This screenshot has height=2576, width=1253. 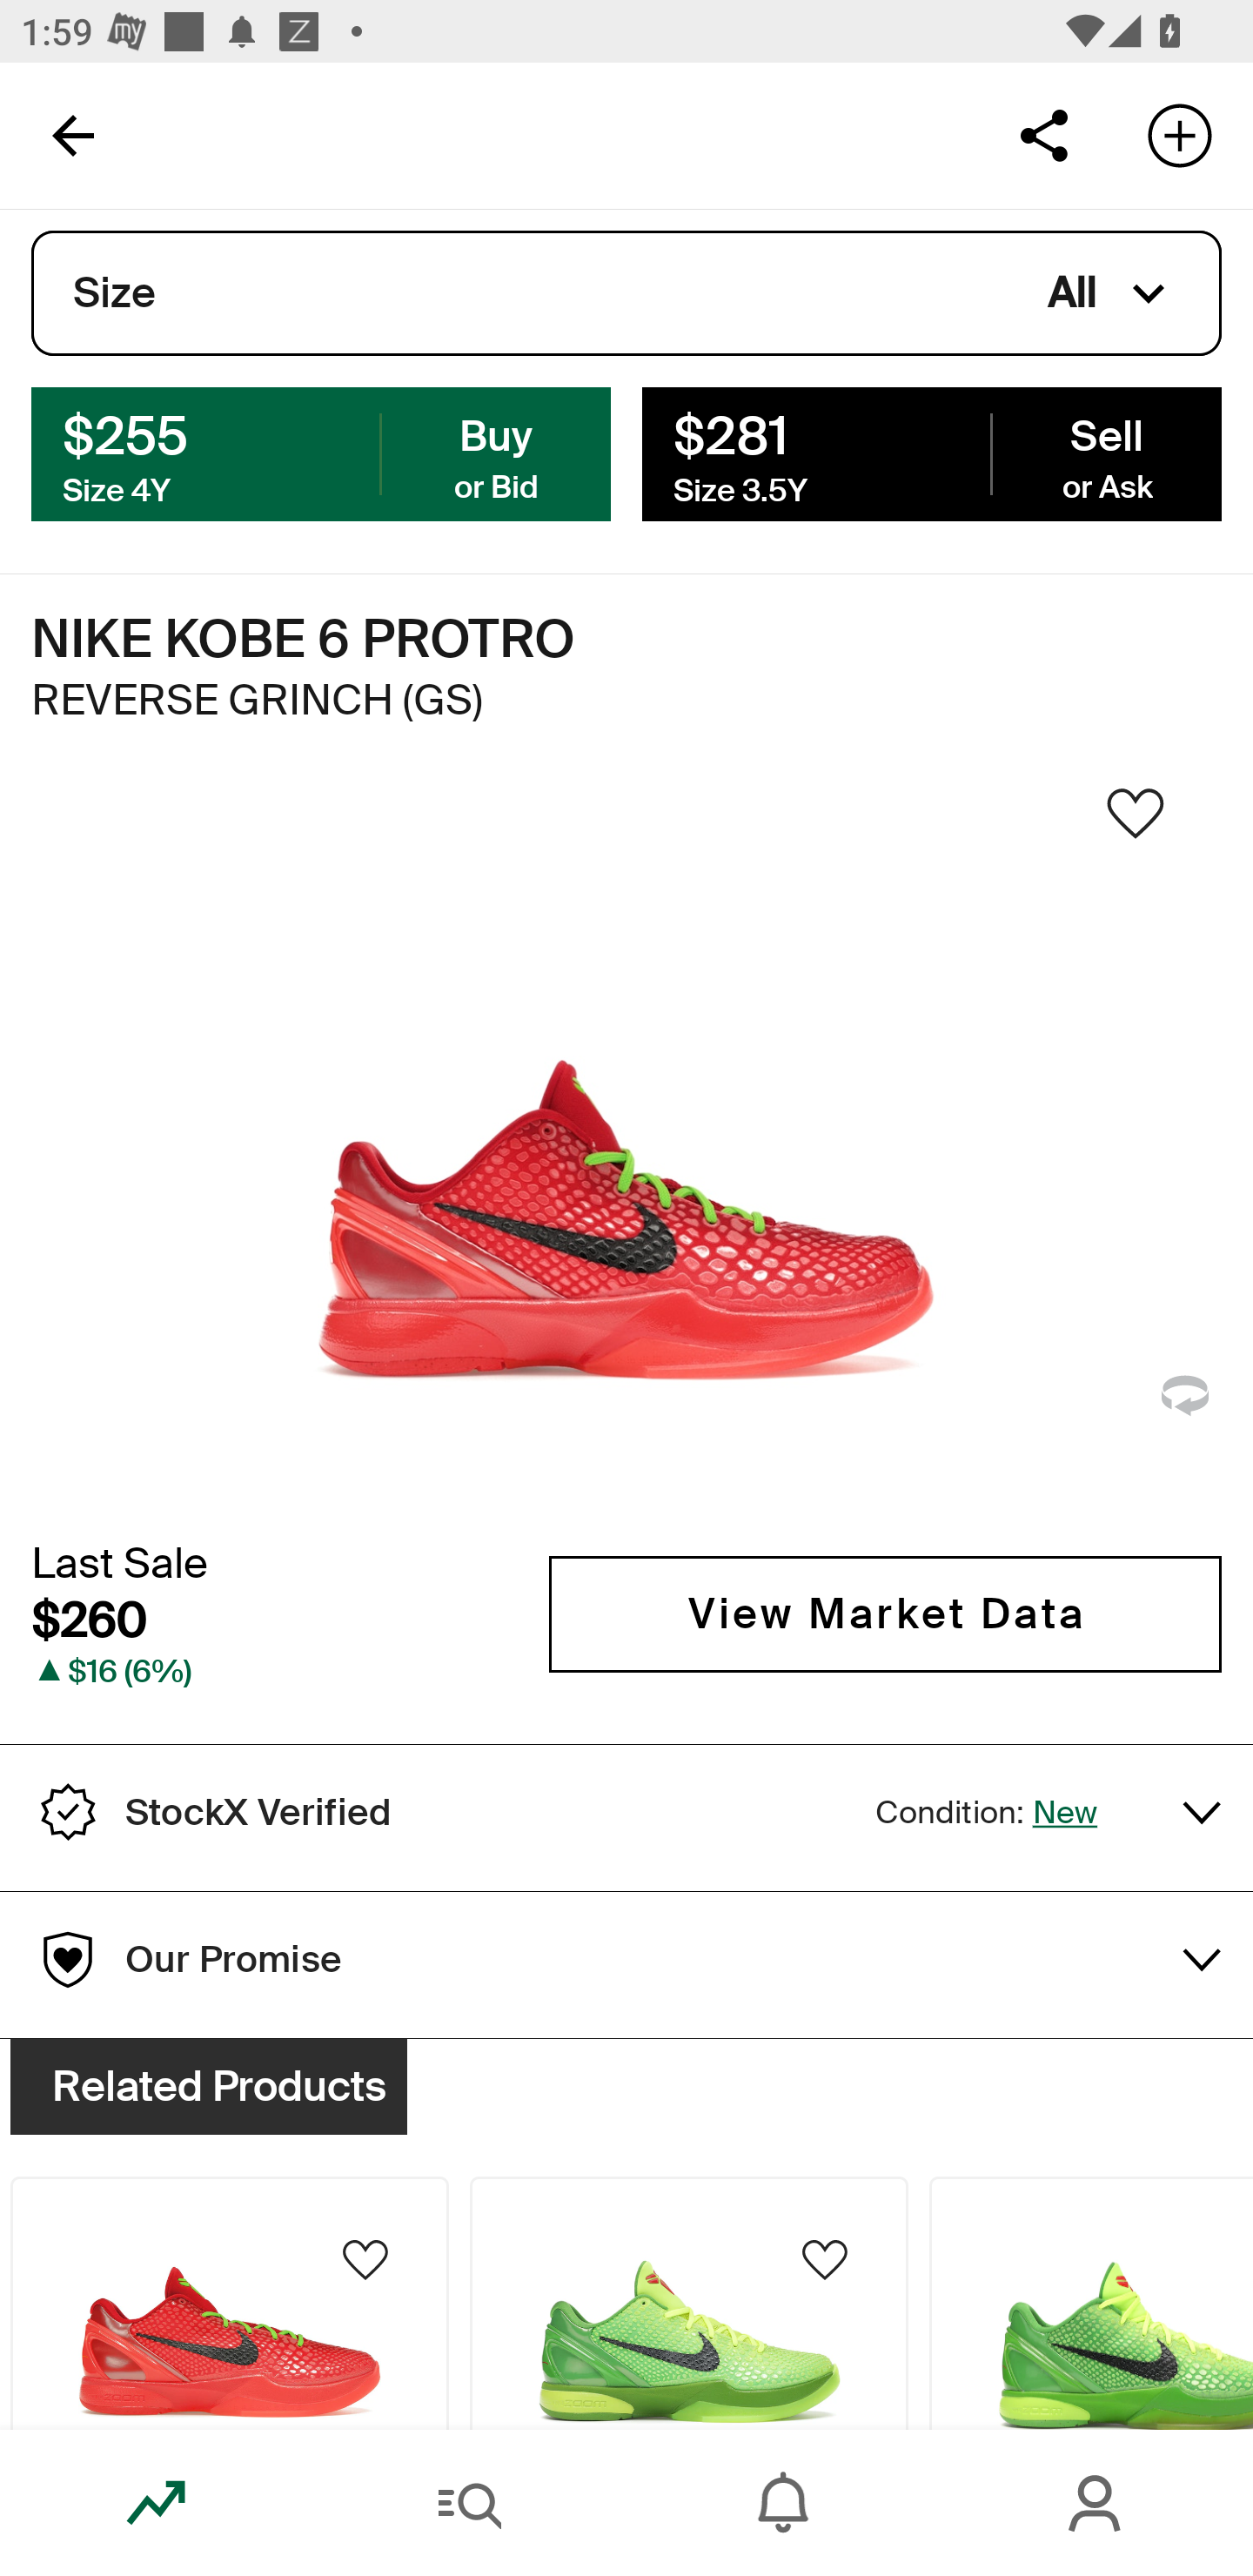 What do you see at coordinates (470, 2503) in the screenshot?
I see `Search` at bounding box center [470, 2503].